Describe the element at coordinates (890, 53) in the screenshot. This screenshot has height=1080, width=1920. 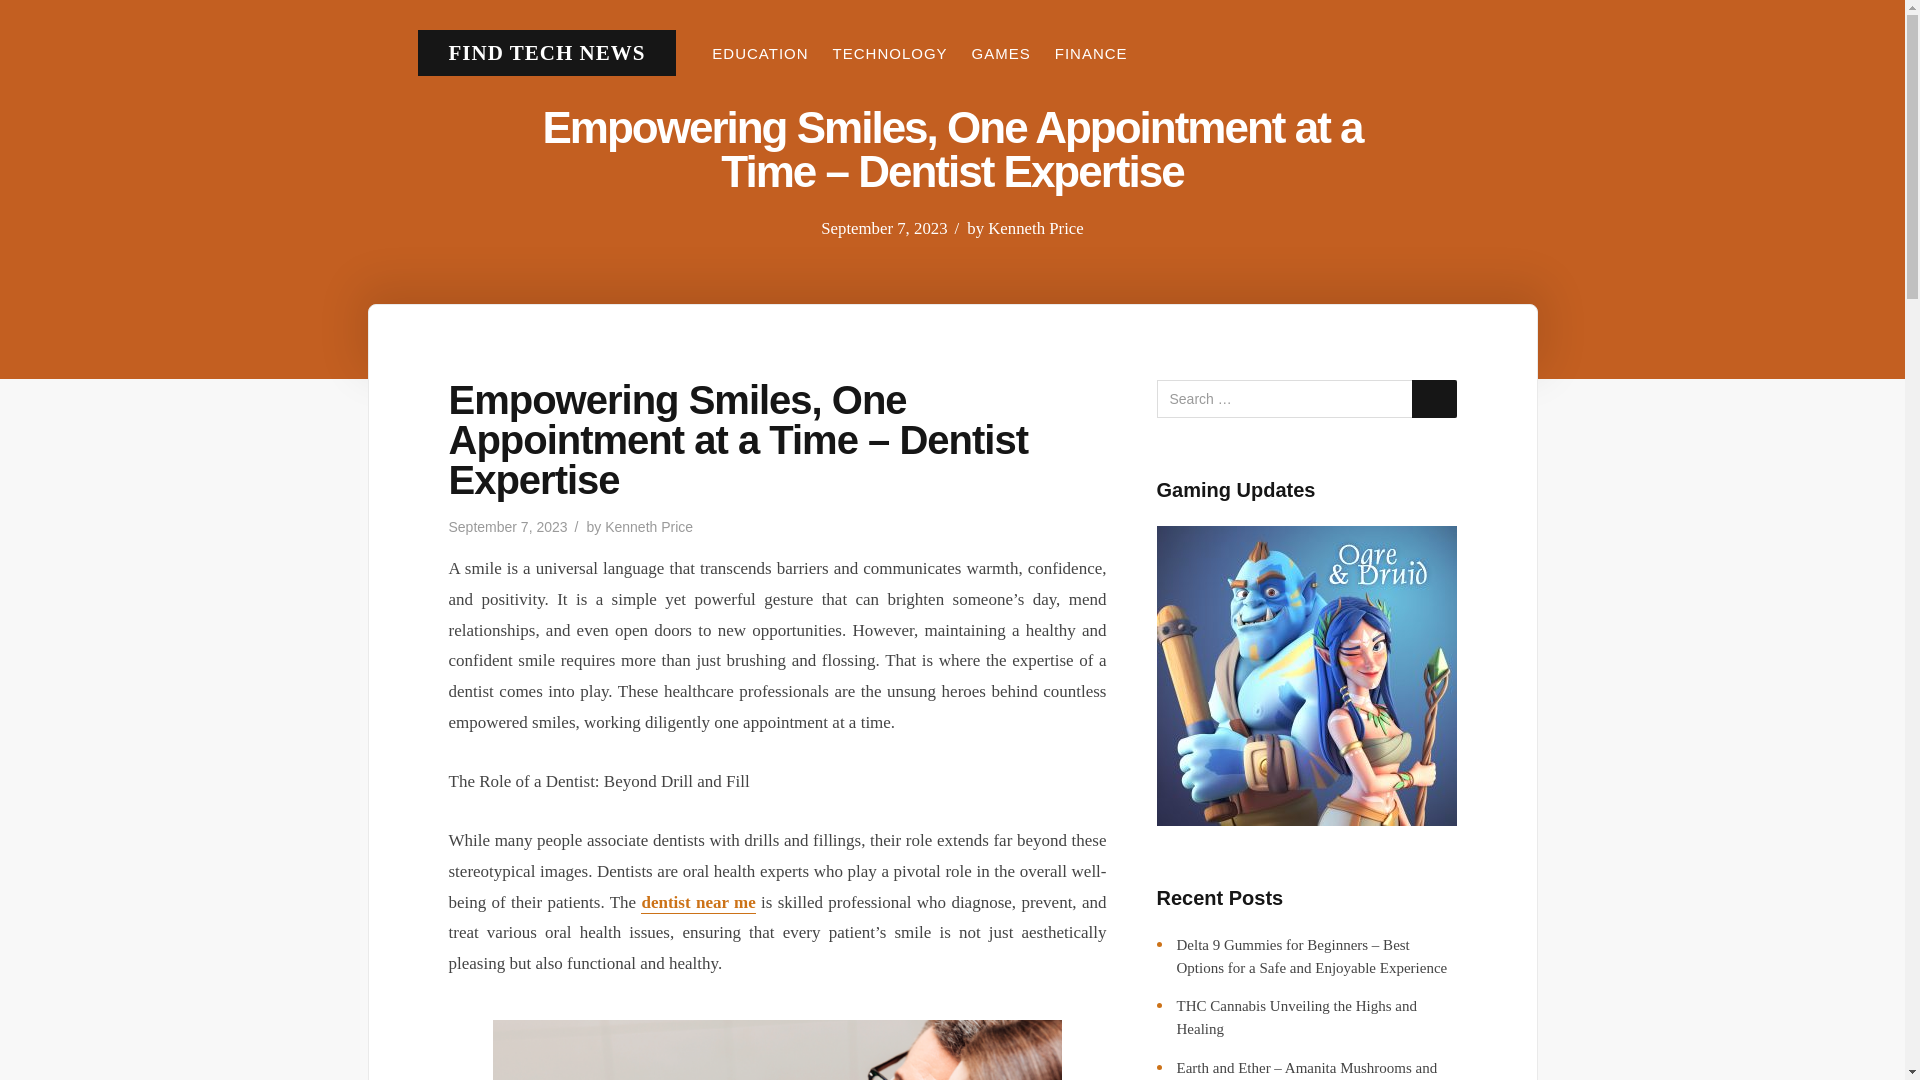
I see `TECHNOLOGY` at that location.